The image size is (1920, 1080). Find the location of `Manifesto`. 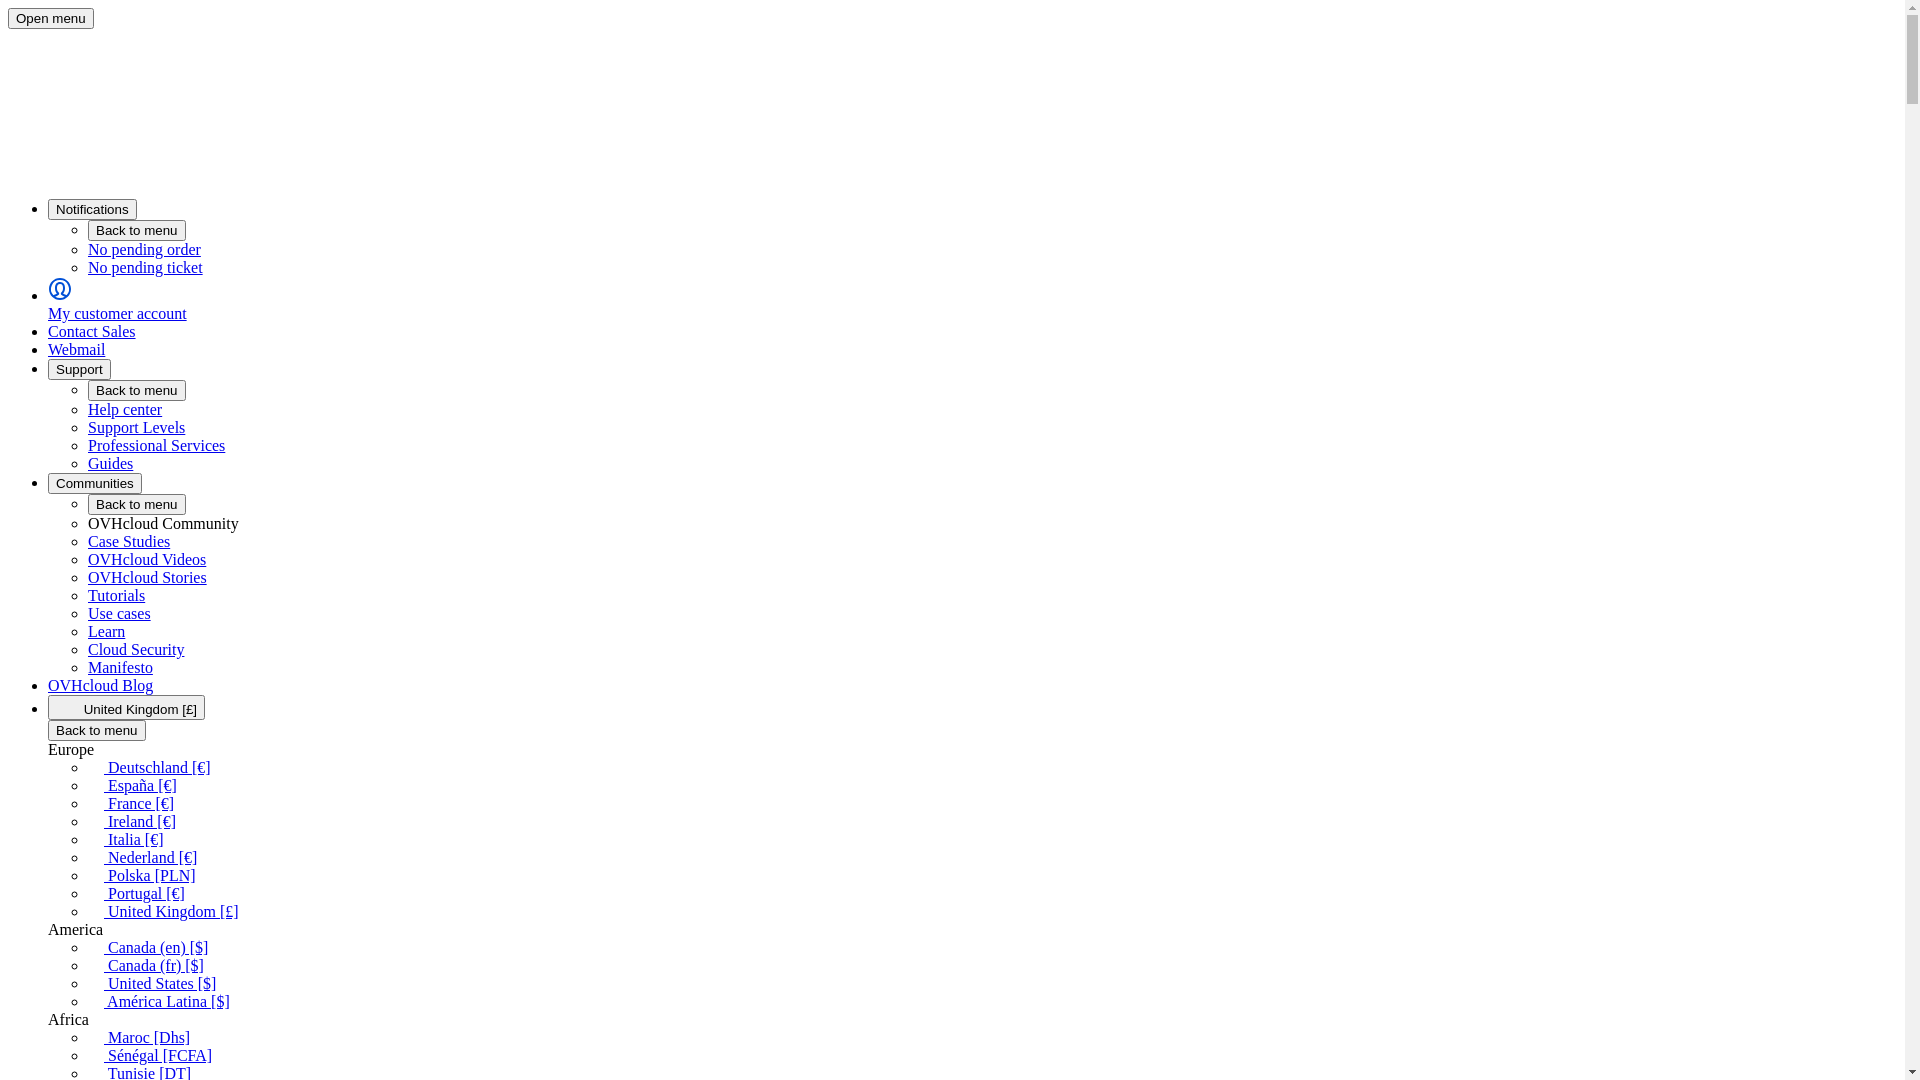

Manifesto is located at coordinates (120, 668).